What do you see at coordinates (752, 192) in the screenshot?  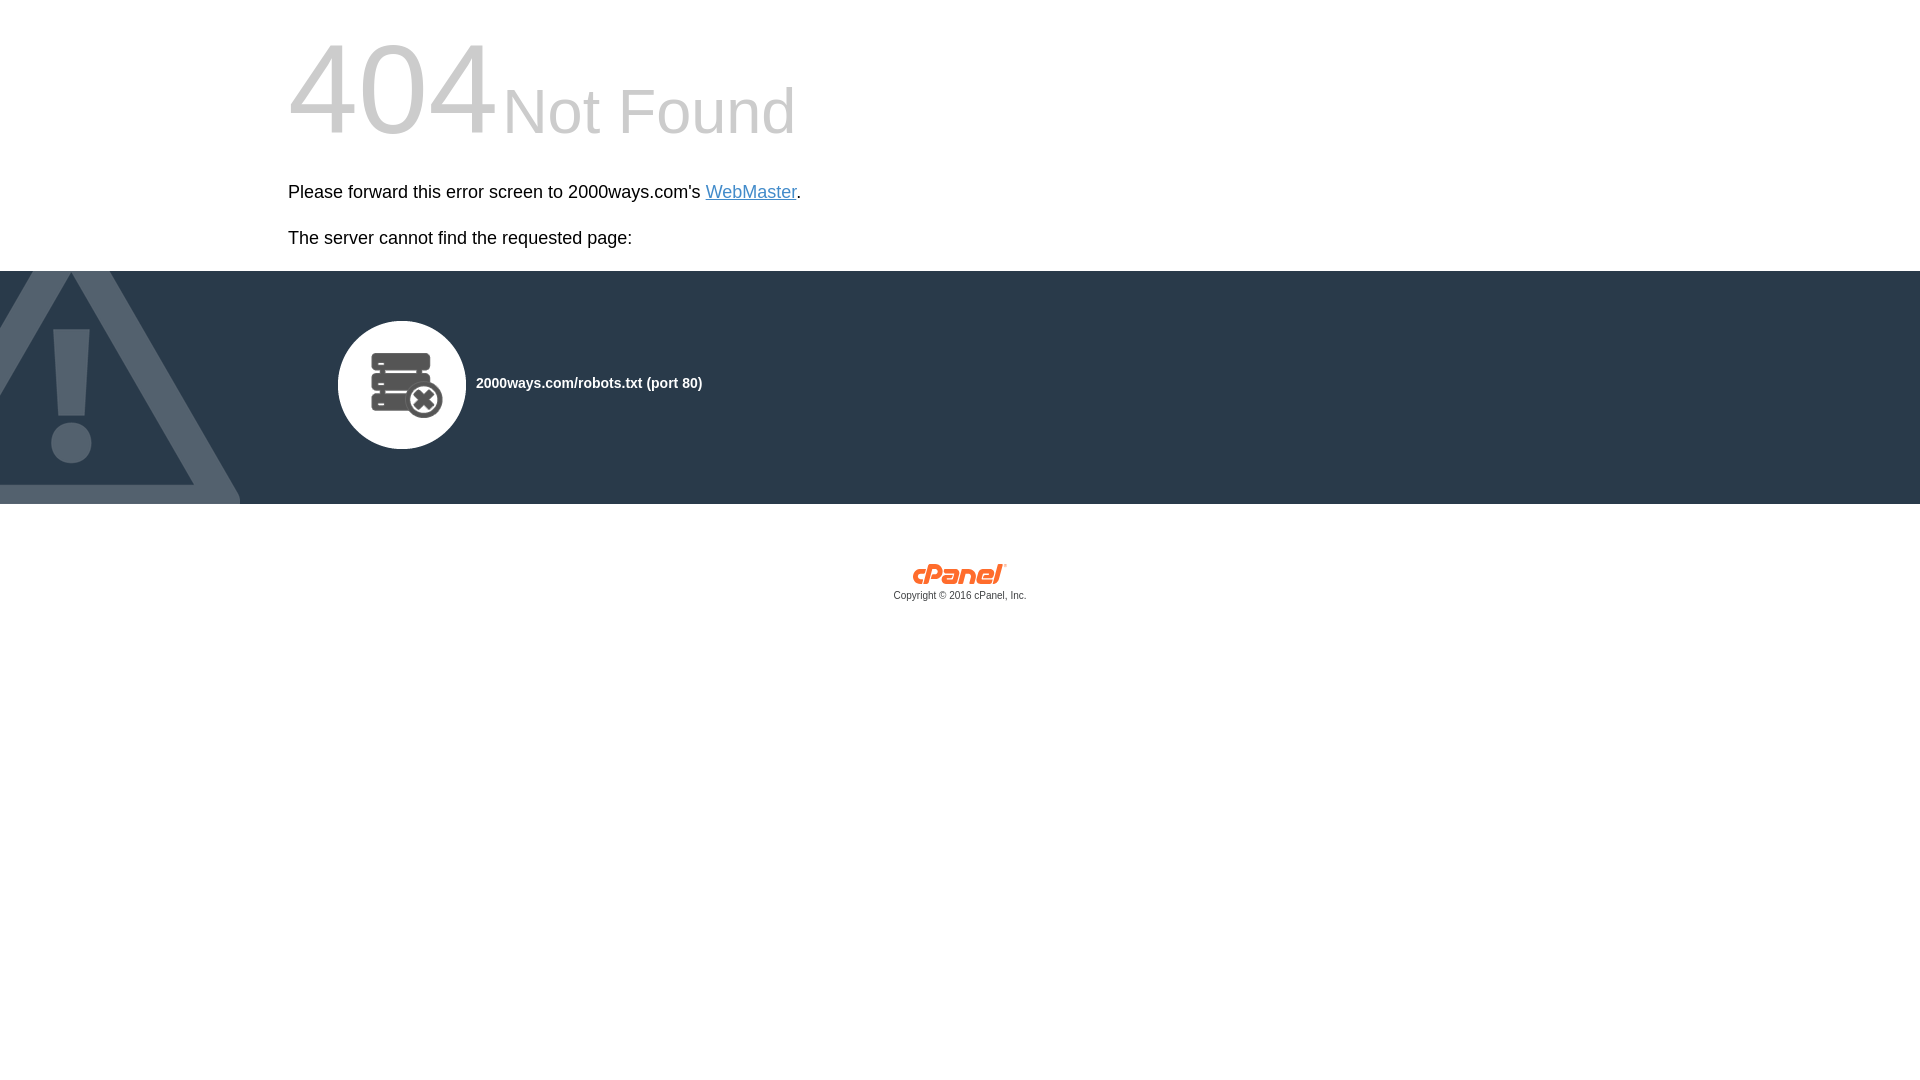 I see `WebMaster` at bounding box center [752, 192].